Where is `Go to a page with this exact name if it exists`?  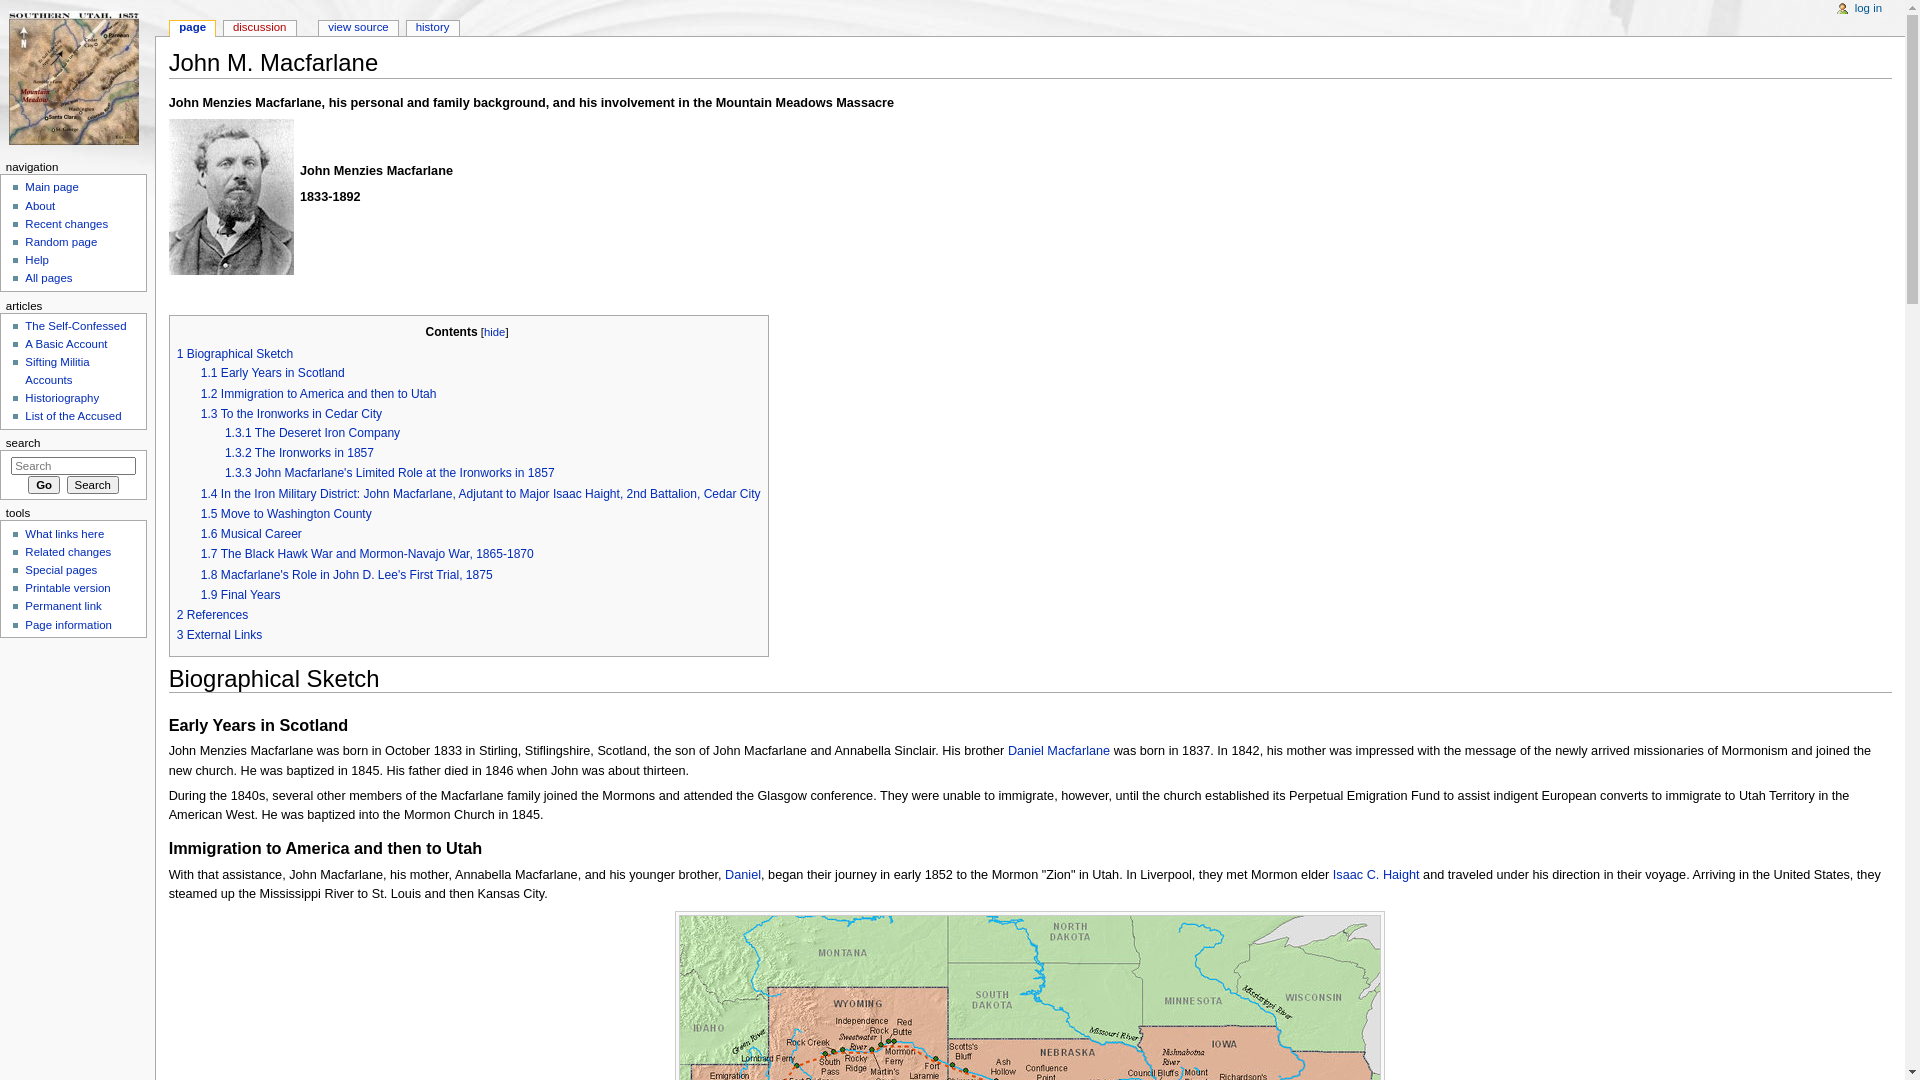 Go to a page with this exact name if it exists is located at coordinates (44, 485).